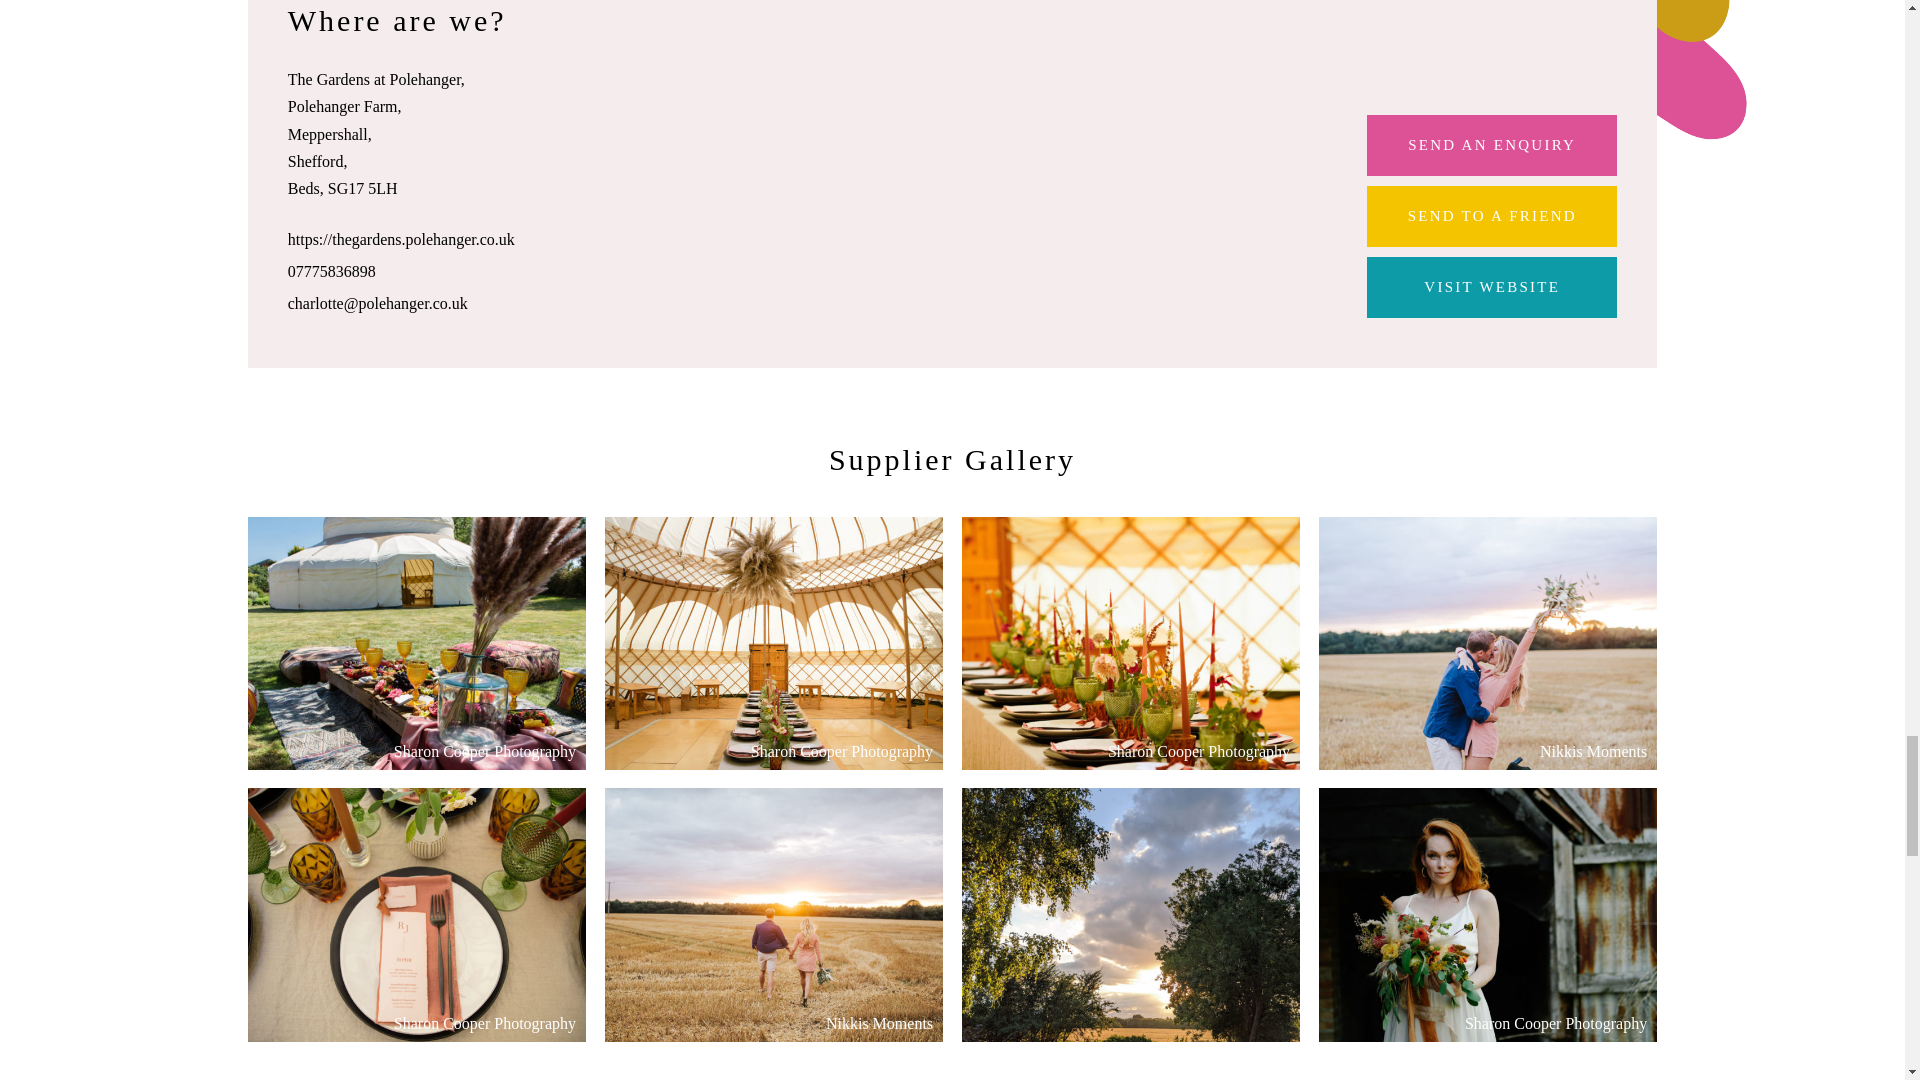 The width and height of the screenshot is (1920, 1080). Describe the element at coordinates (1492, 216) in the screenshot. I see `SEND TO A FRIEND` at that location.